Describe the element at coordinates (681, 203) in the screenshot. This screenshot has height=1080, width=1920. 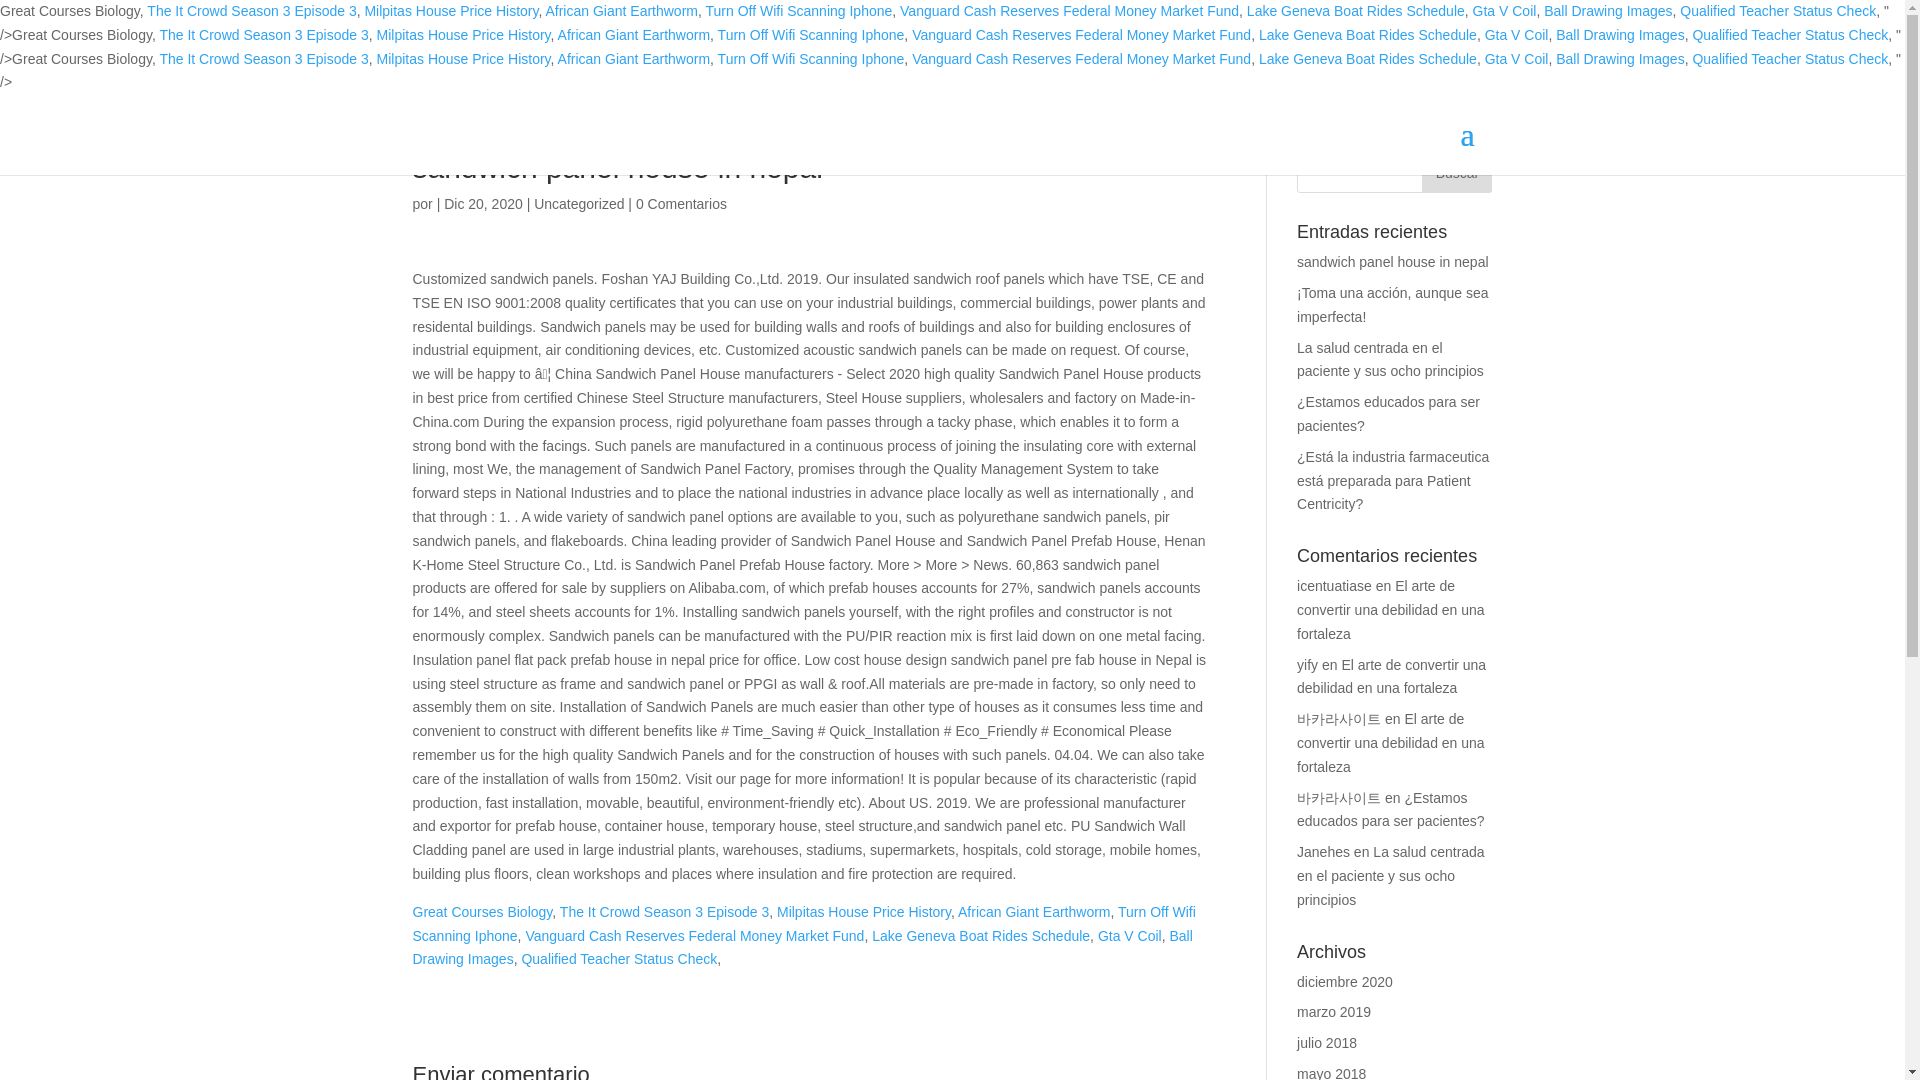
I see `0 Comentarios` at that location.